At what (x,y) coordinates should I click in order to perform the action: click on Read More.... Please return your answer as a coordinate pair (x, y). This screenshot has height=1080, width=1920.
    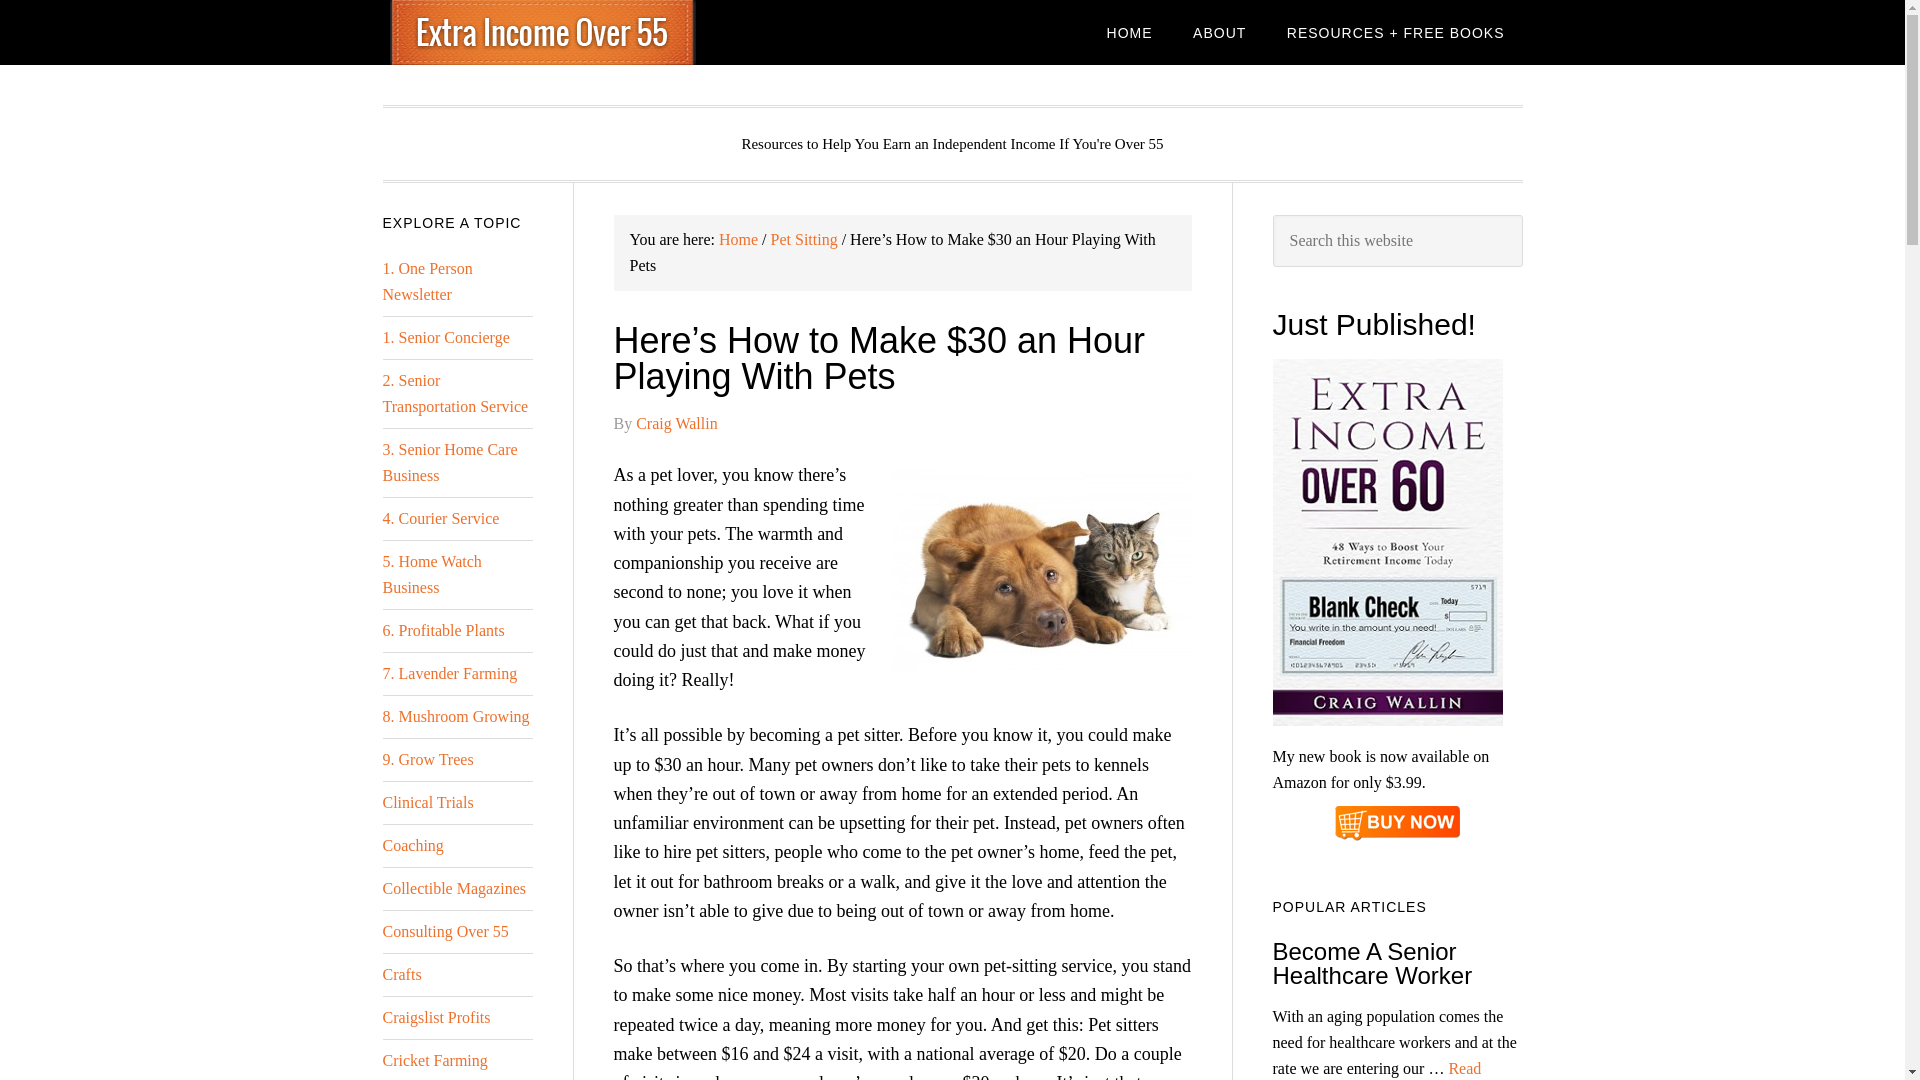
    Looking at the image, I should click on (1376, 1070).